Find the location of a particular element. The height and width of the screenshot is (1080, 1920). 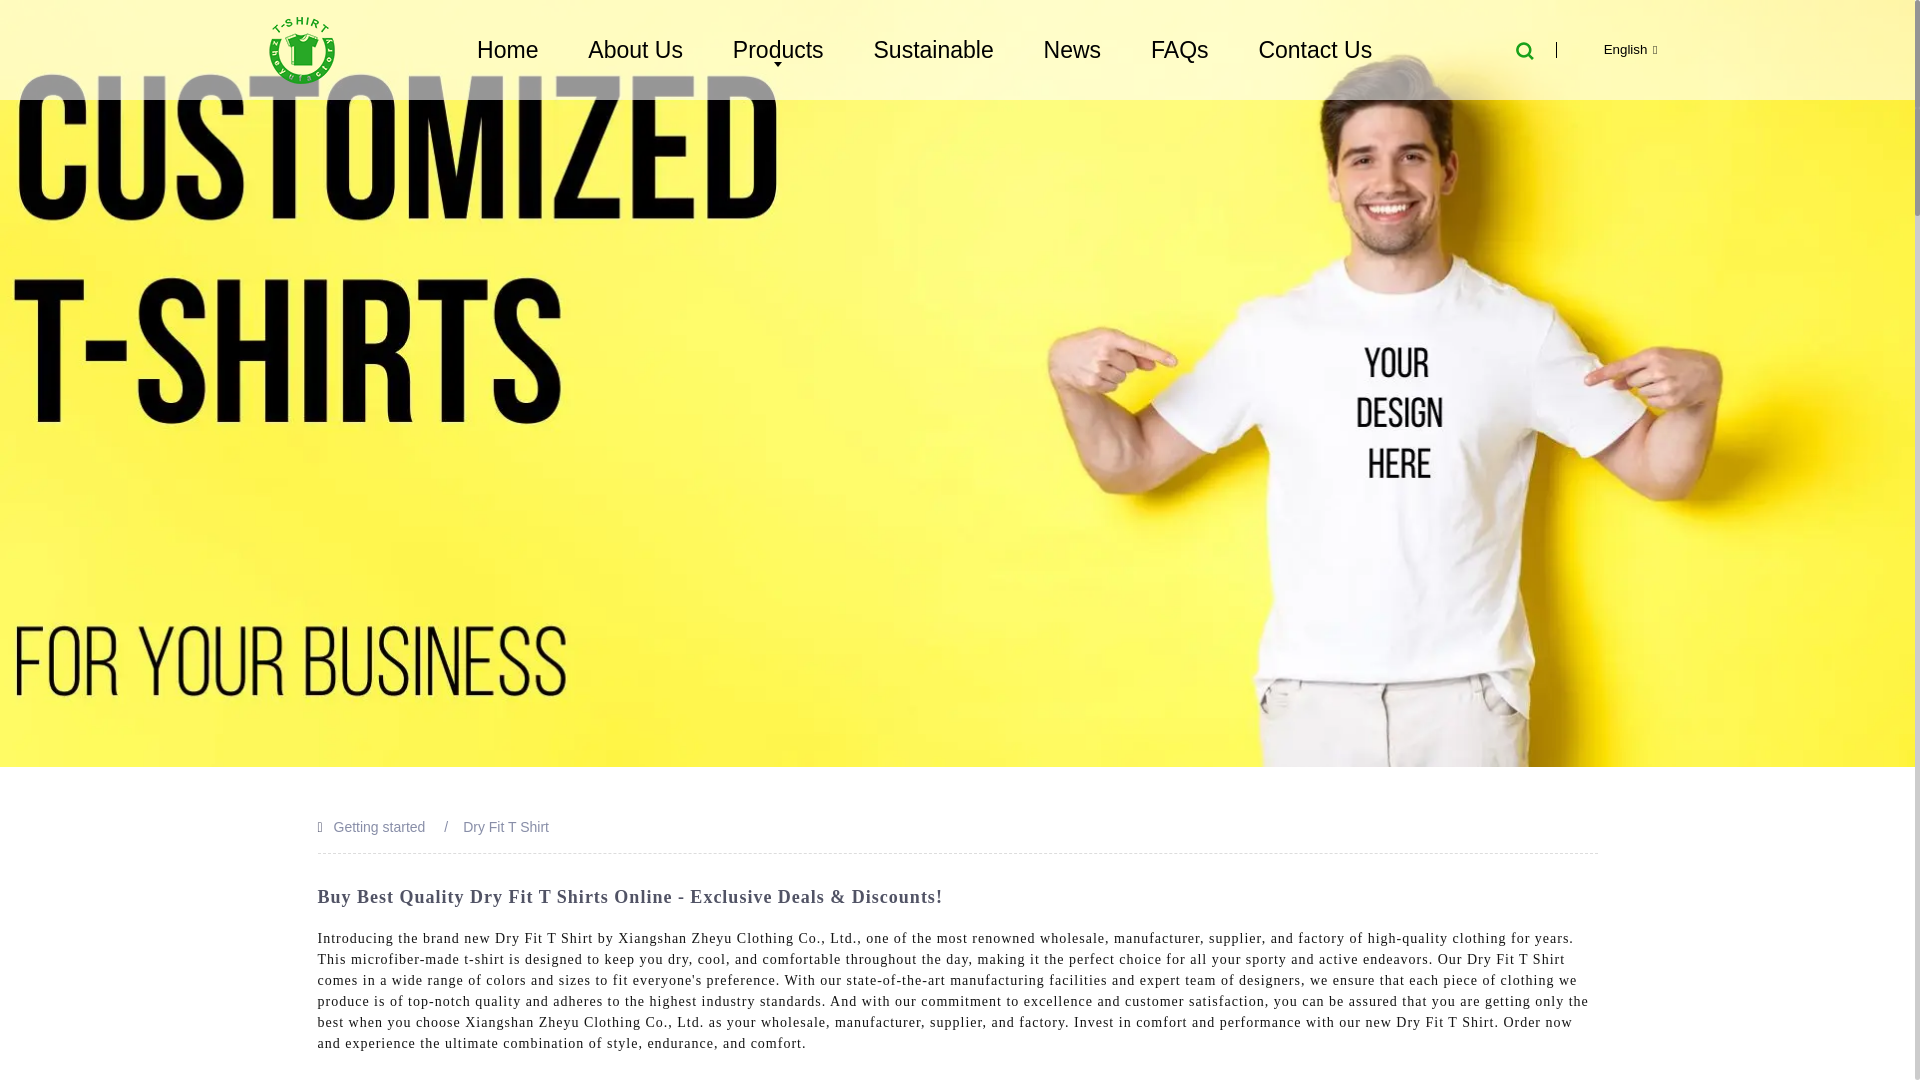

English is located at coordinates (1614, 50).